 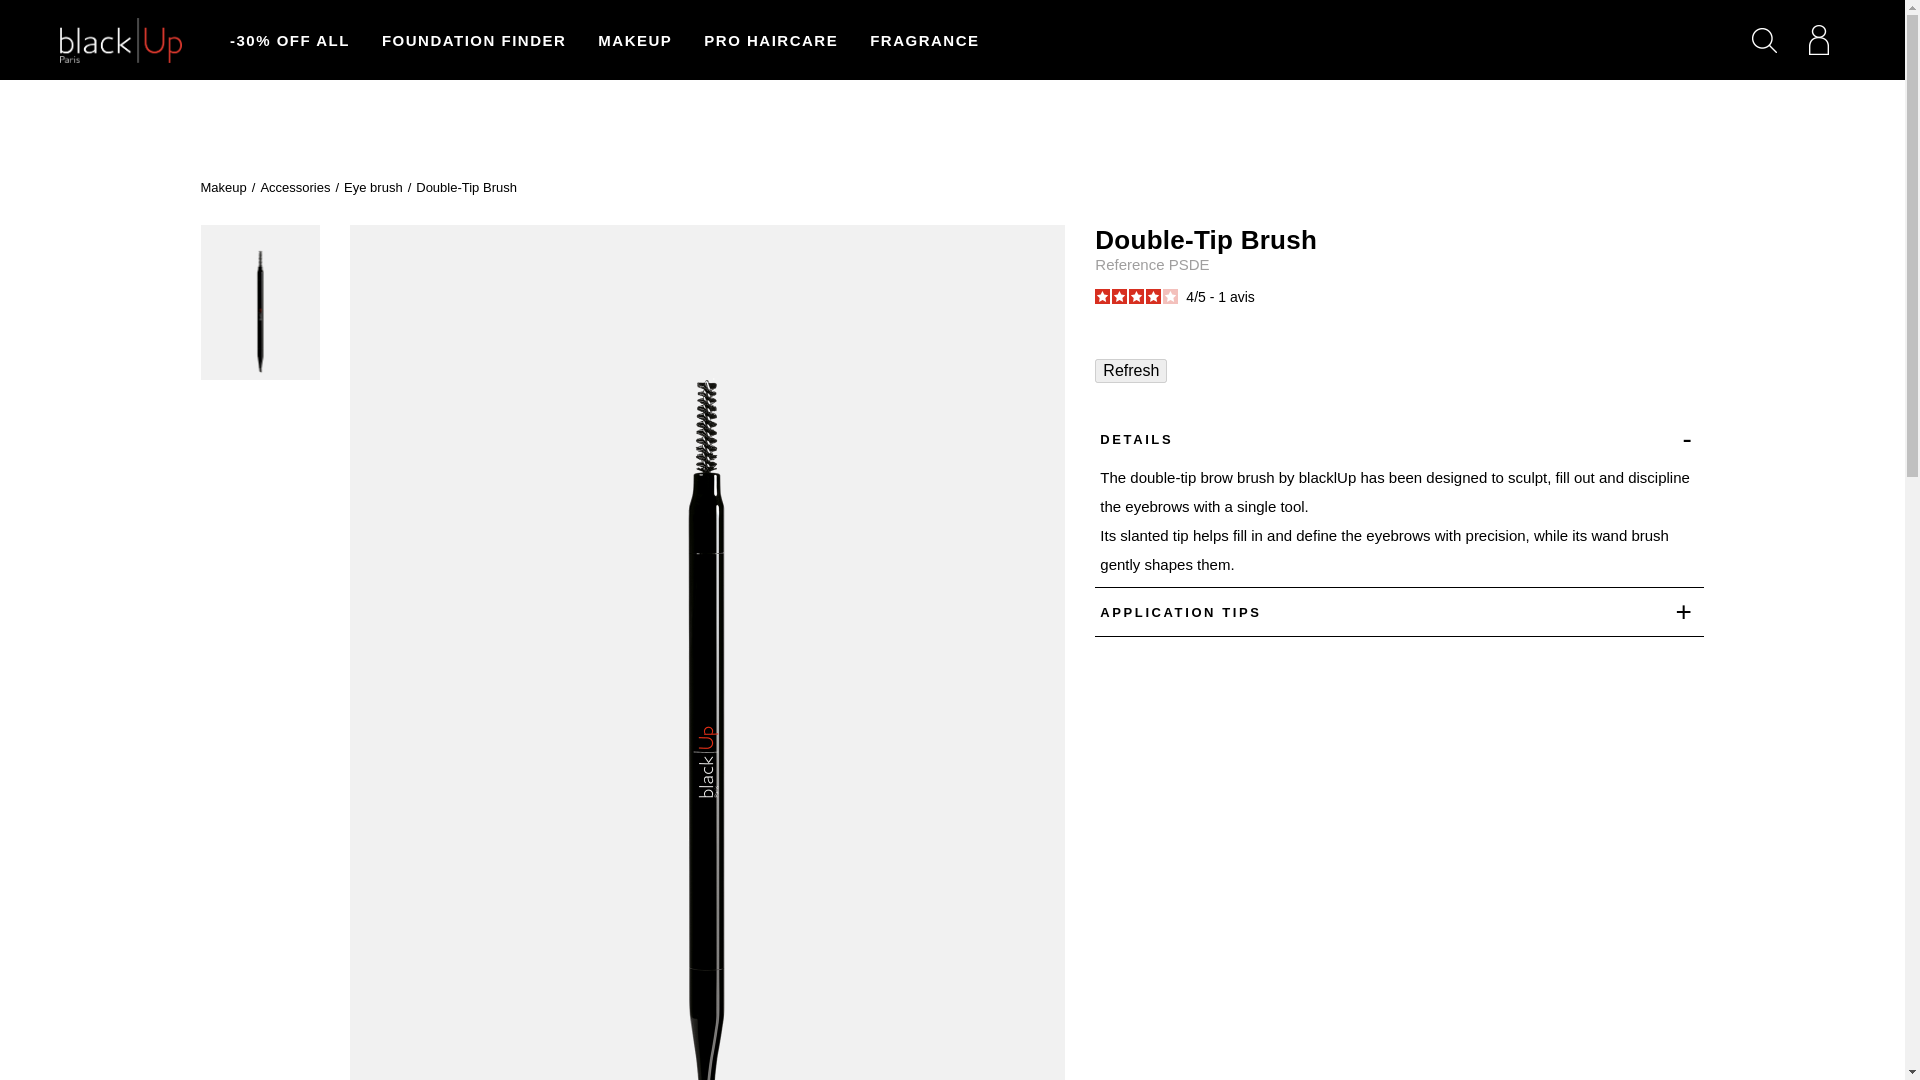 What do you see at coordinates (634, 40) in the screenshot?
I see `MAKEUP` at bounding box center [634, 40].